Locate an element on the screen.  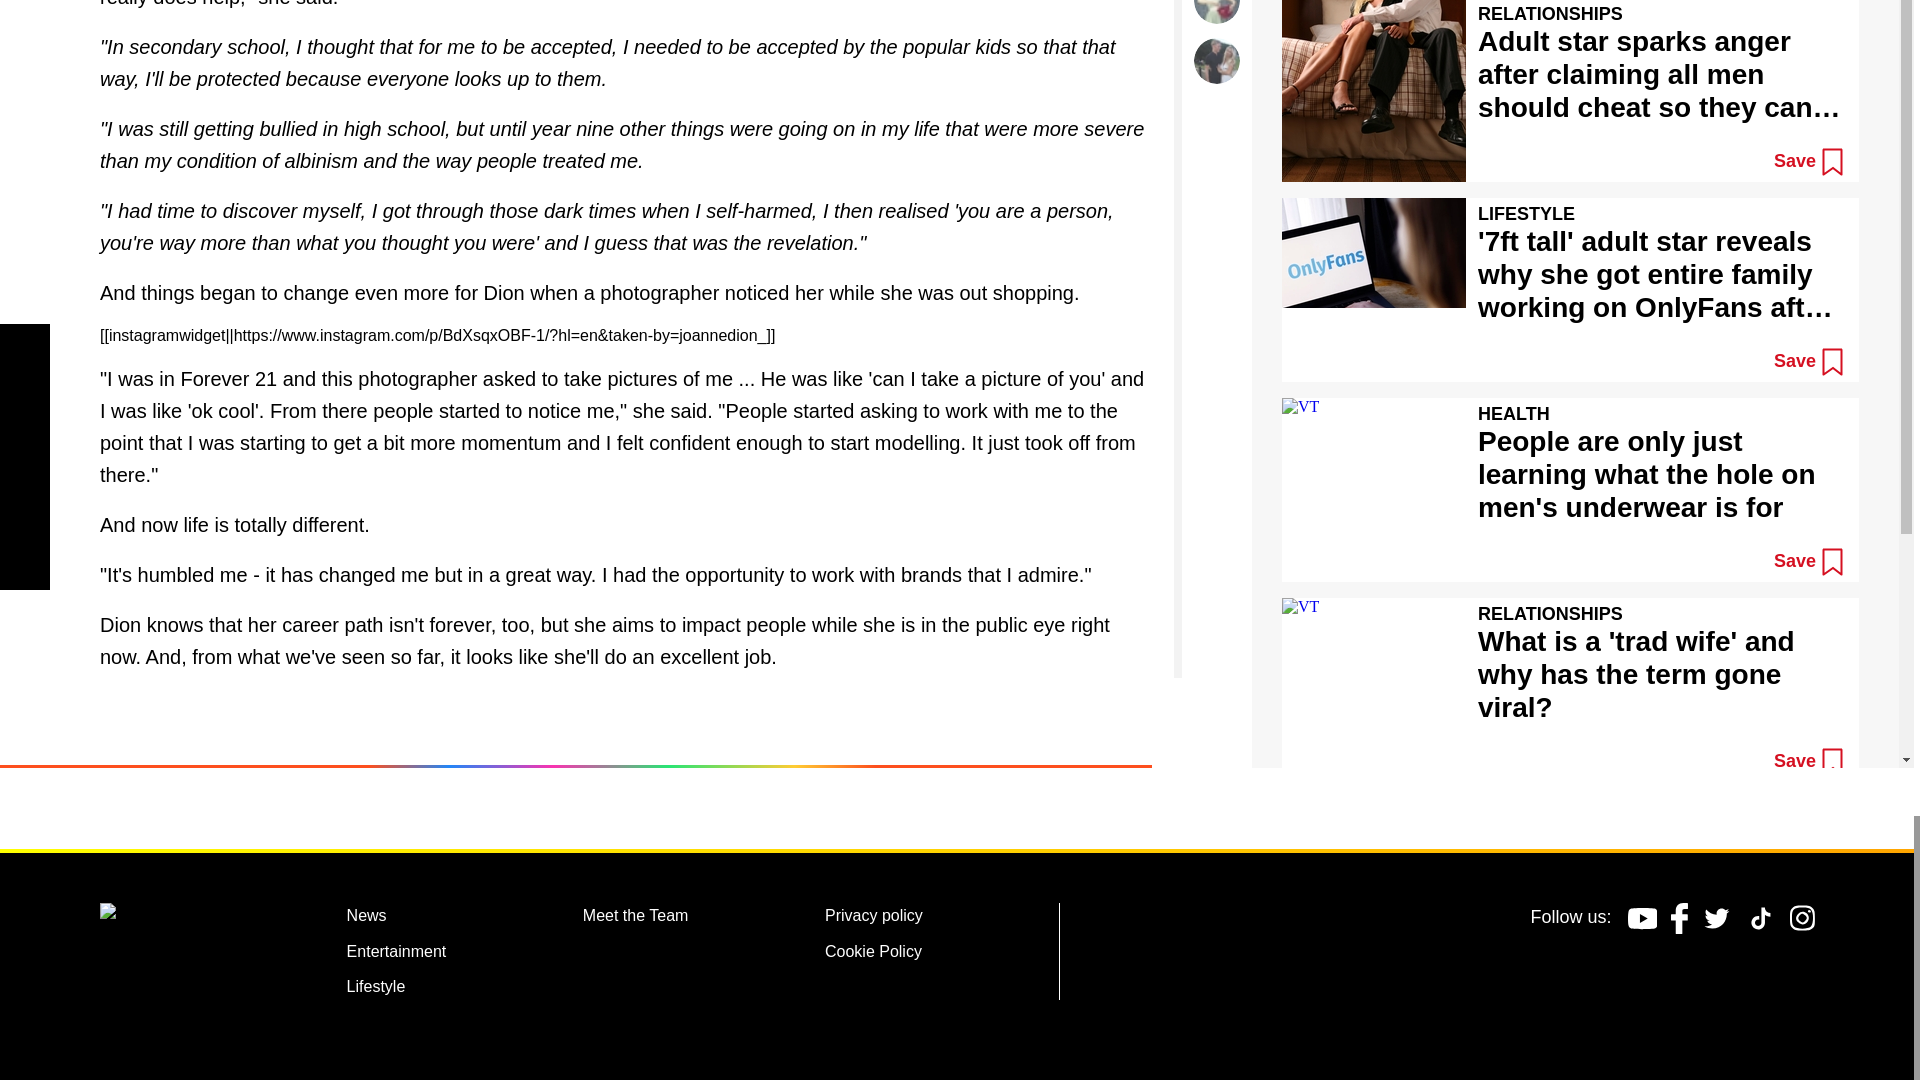
Entertainment is located at coordinates (397, 954).